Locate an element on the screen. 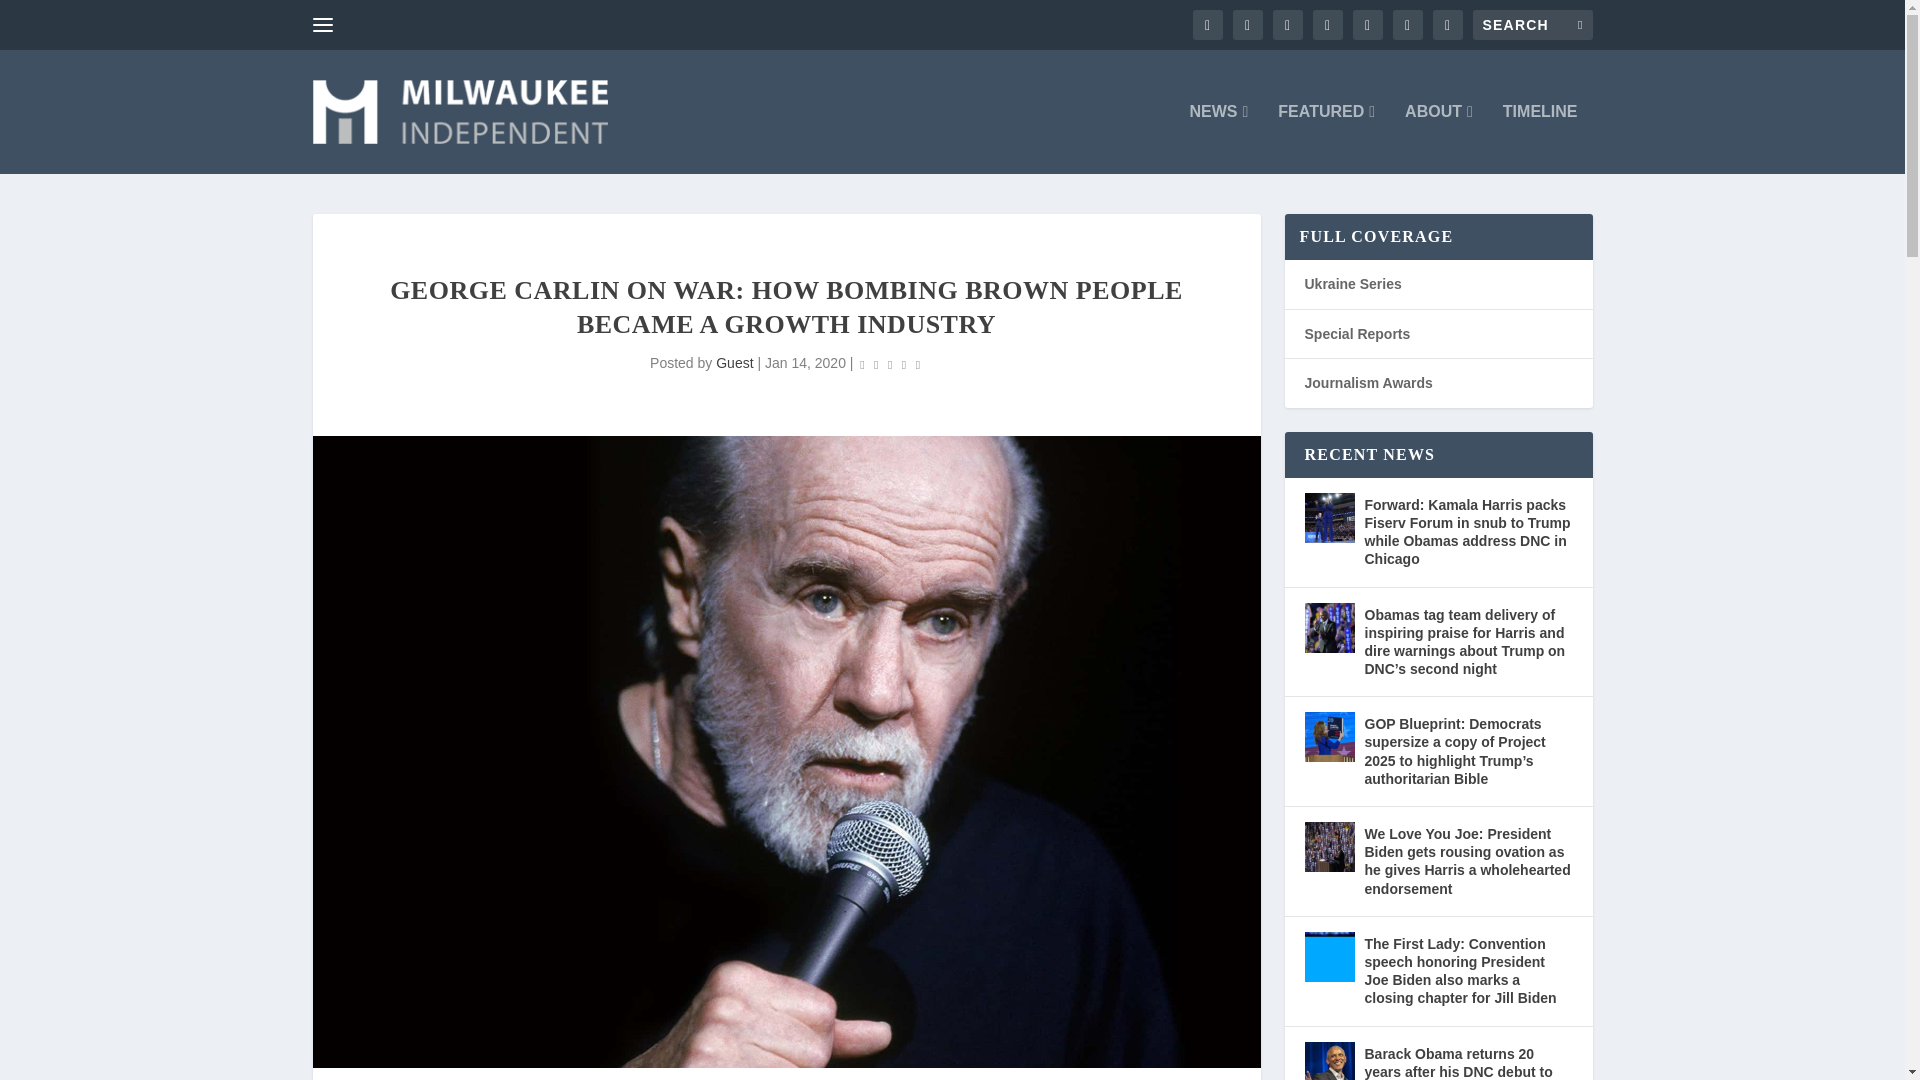  Search for: is located at coordinates (1532, 24).